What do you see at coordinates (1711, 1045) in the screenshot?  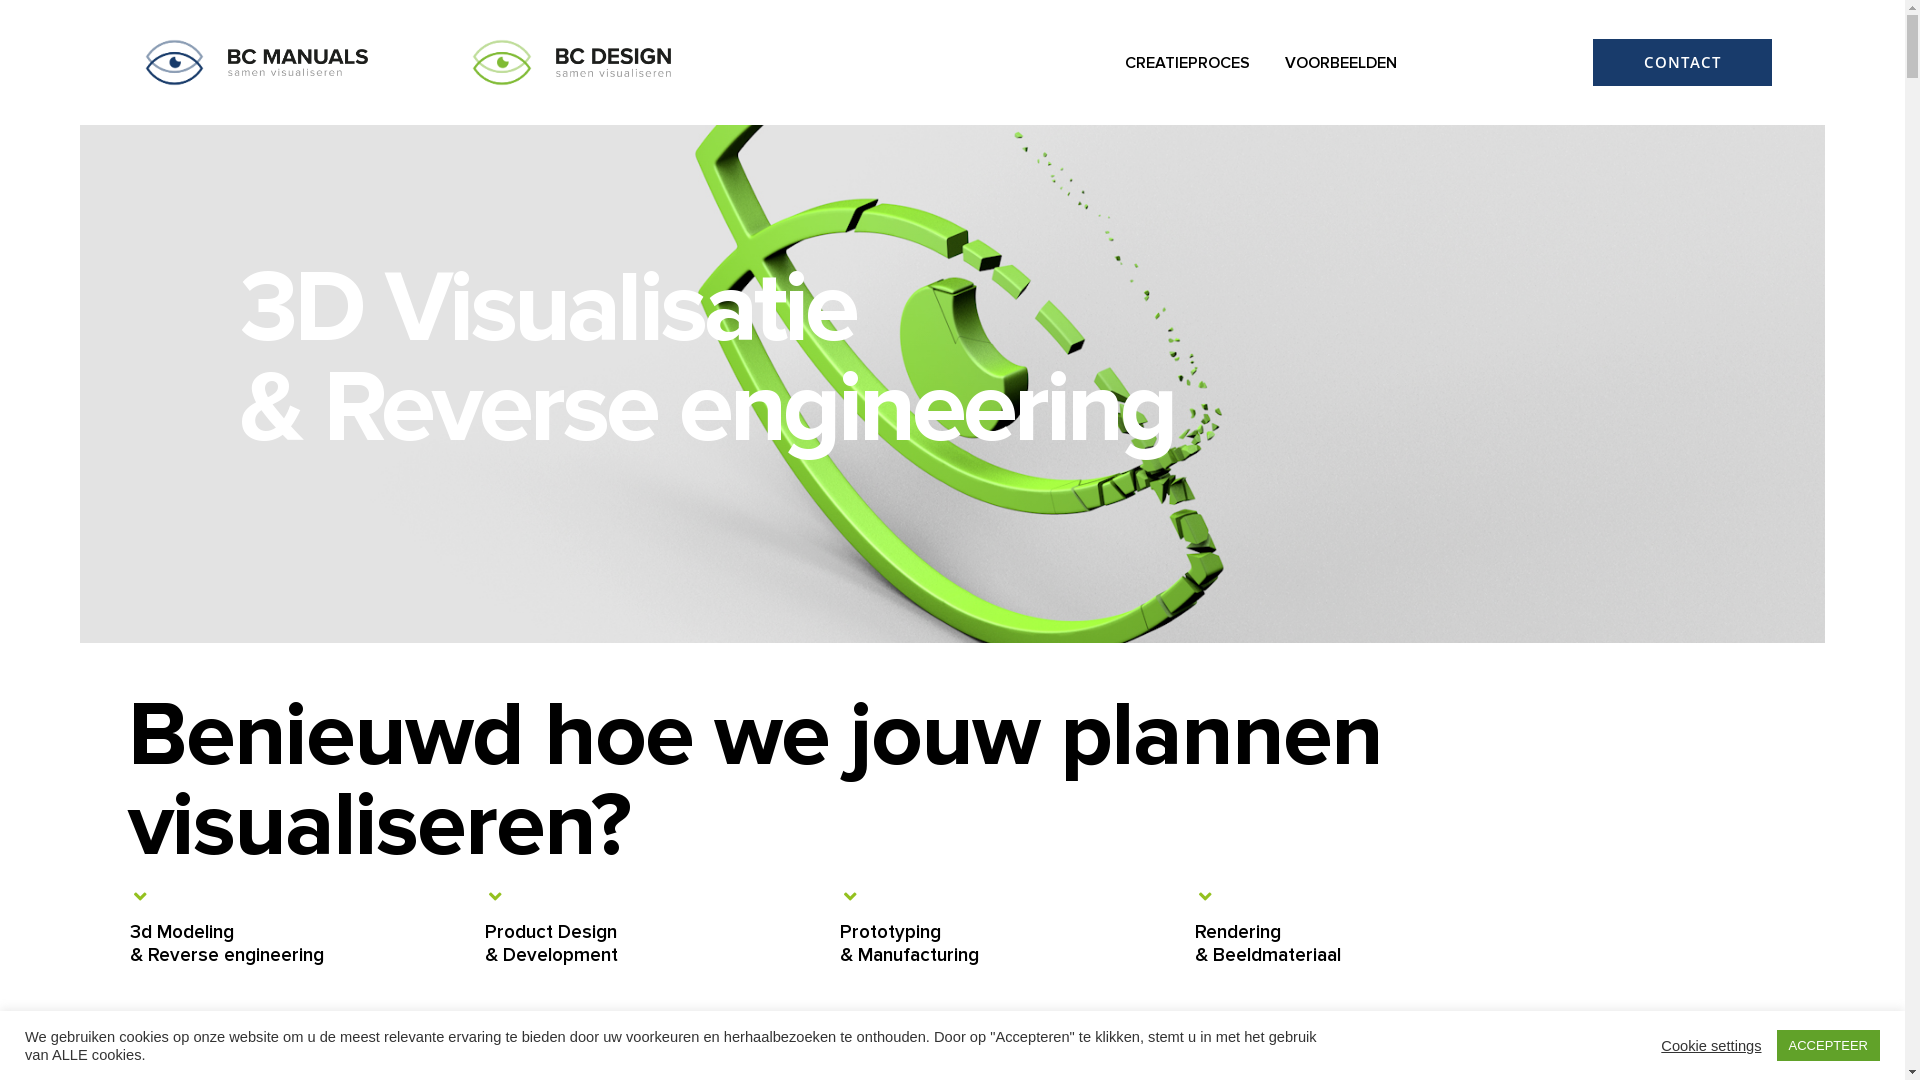 I see `Cookie settings` at bounding box center [1711, 1045].